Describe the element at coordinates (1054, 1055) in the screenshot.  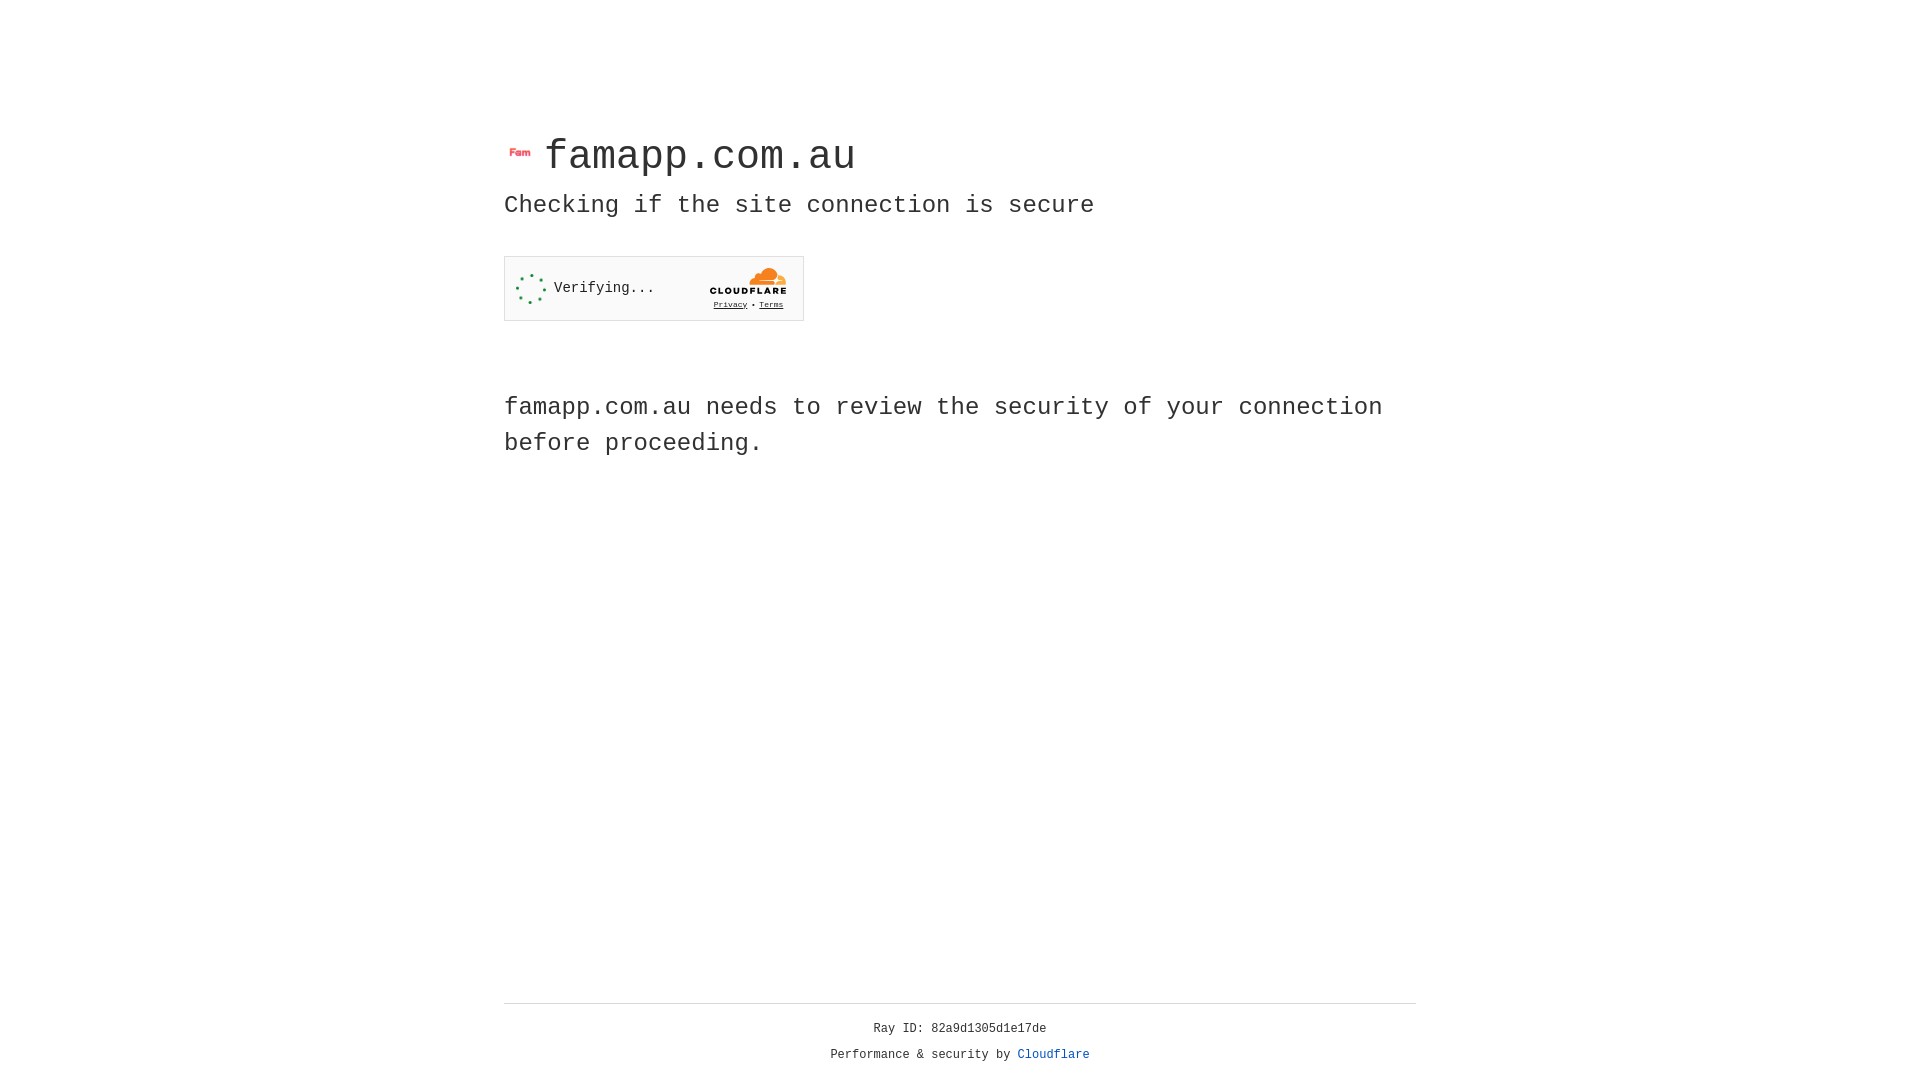
I see `Cloudflare` at that location.